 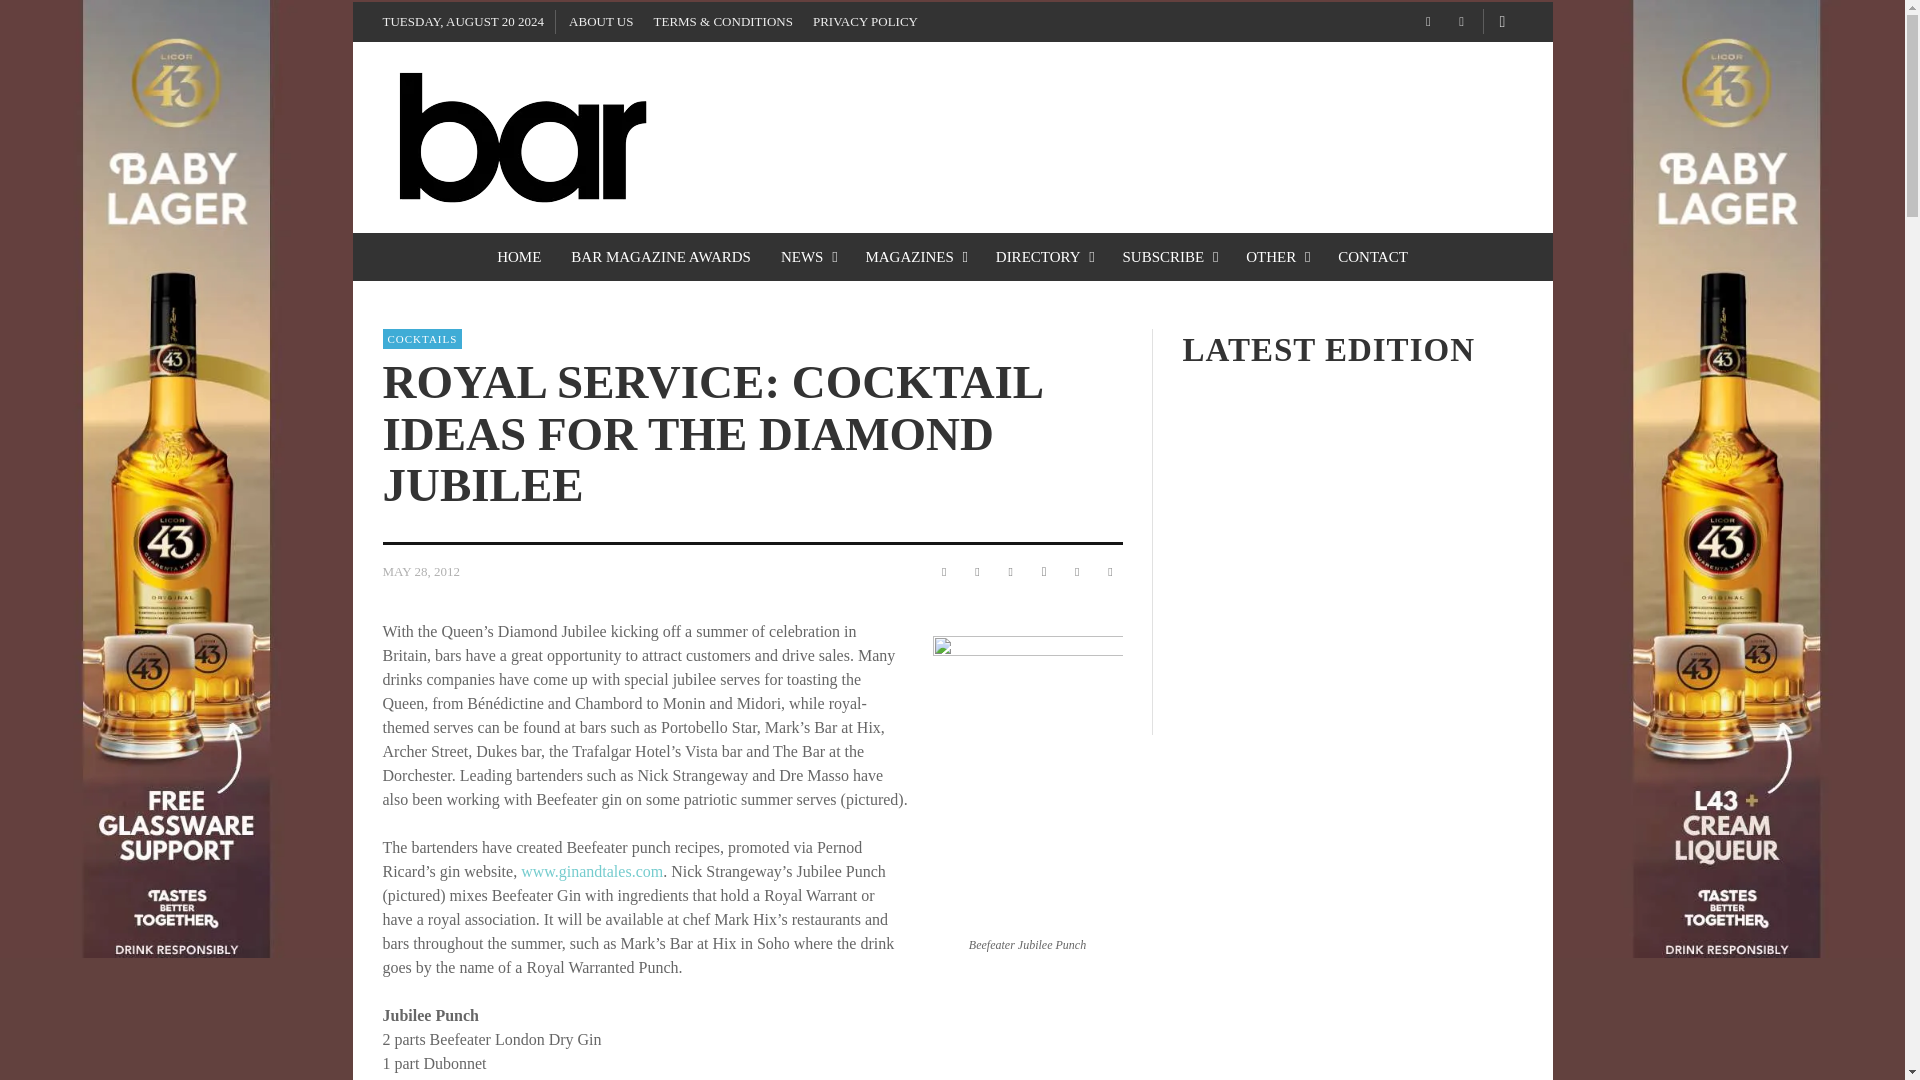 What do you see at coordinates (518, 256) in the screenshot?
I see `HOME` at bounding box center [518, 256].